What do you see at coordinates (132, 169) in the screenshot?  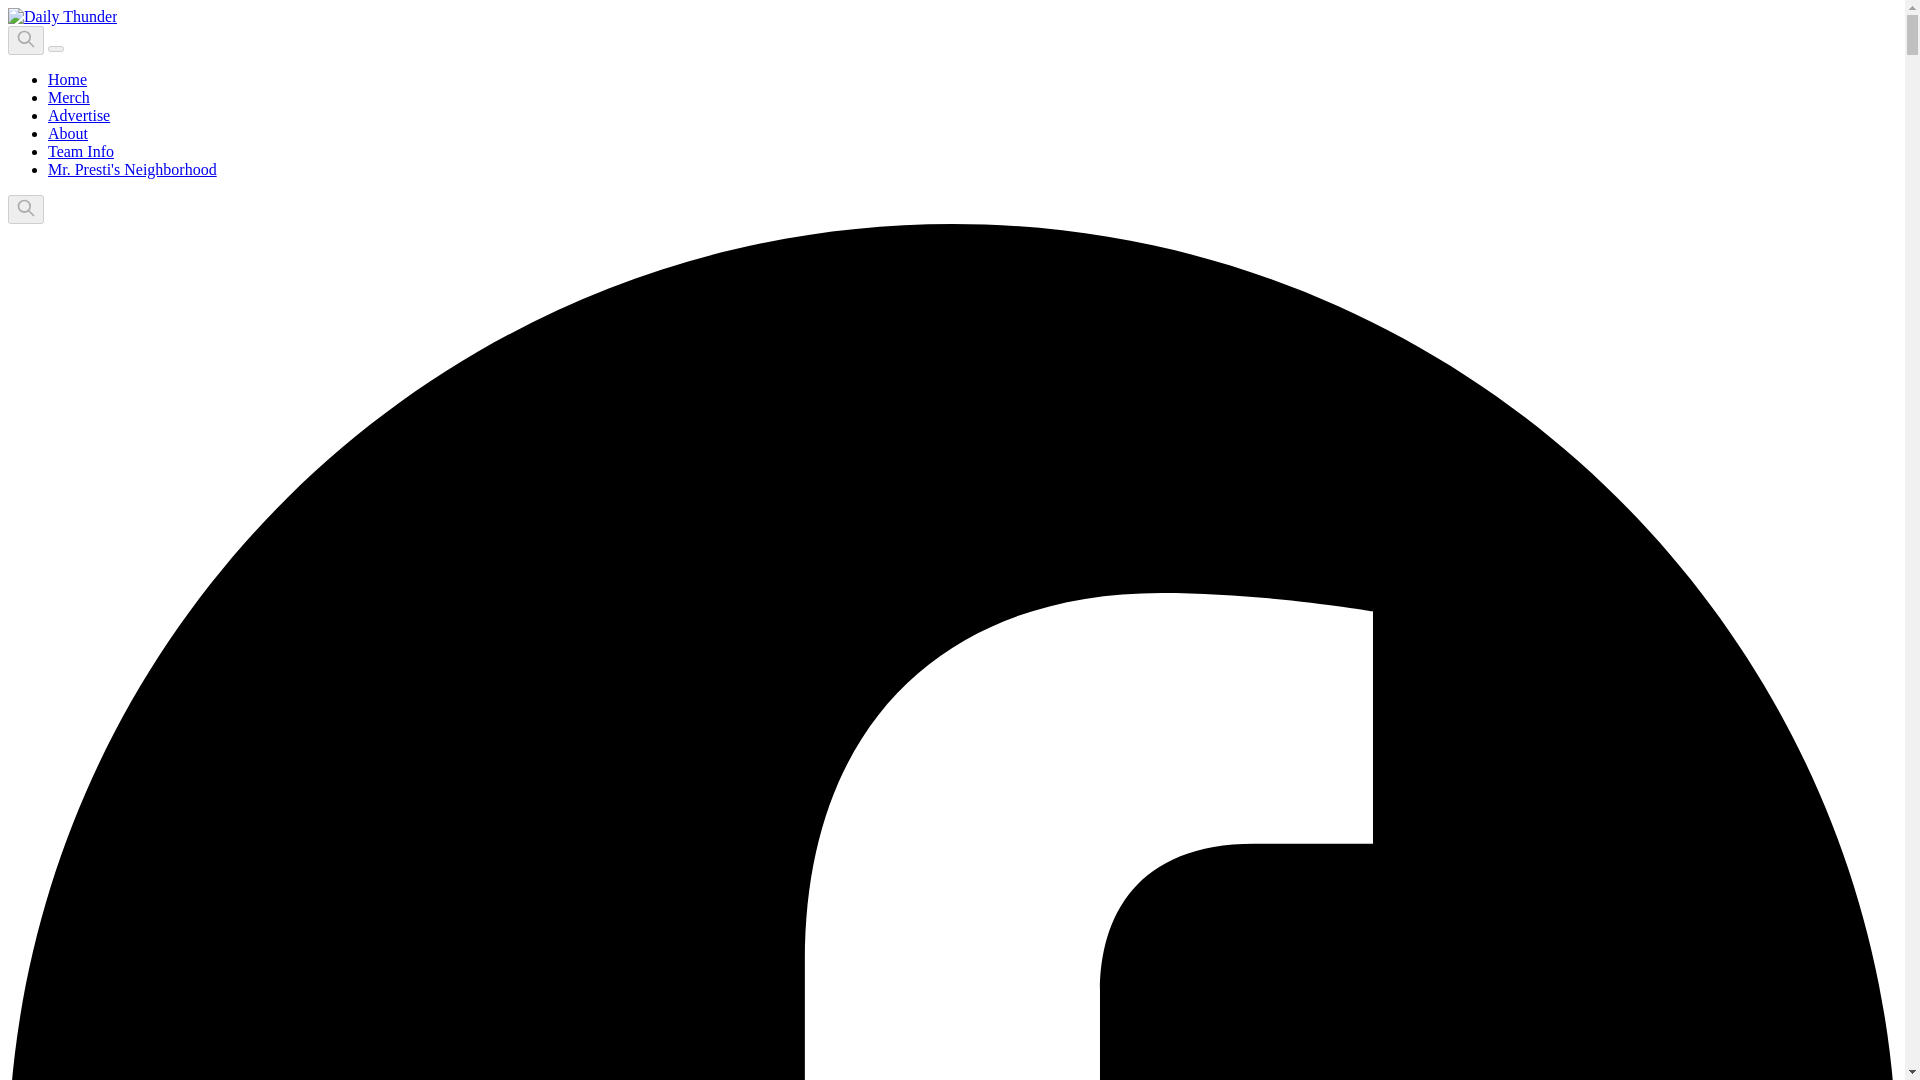 I see `Mr. Presti's Neighborhood` at bounding box center [132, 169].